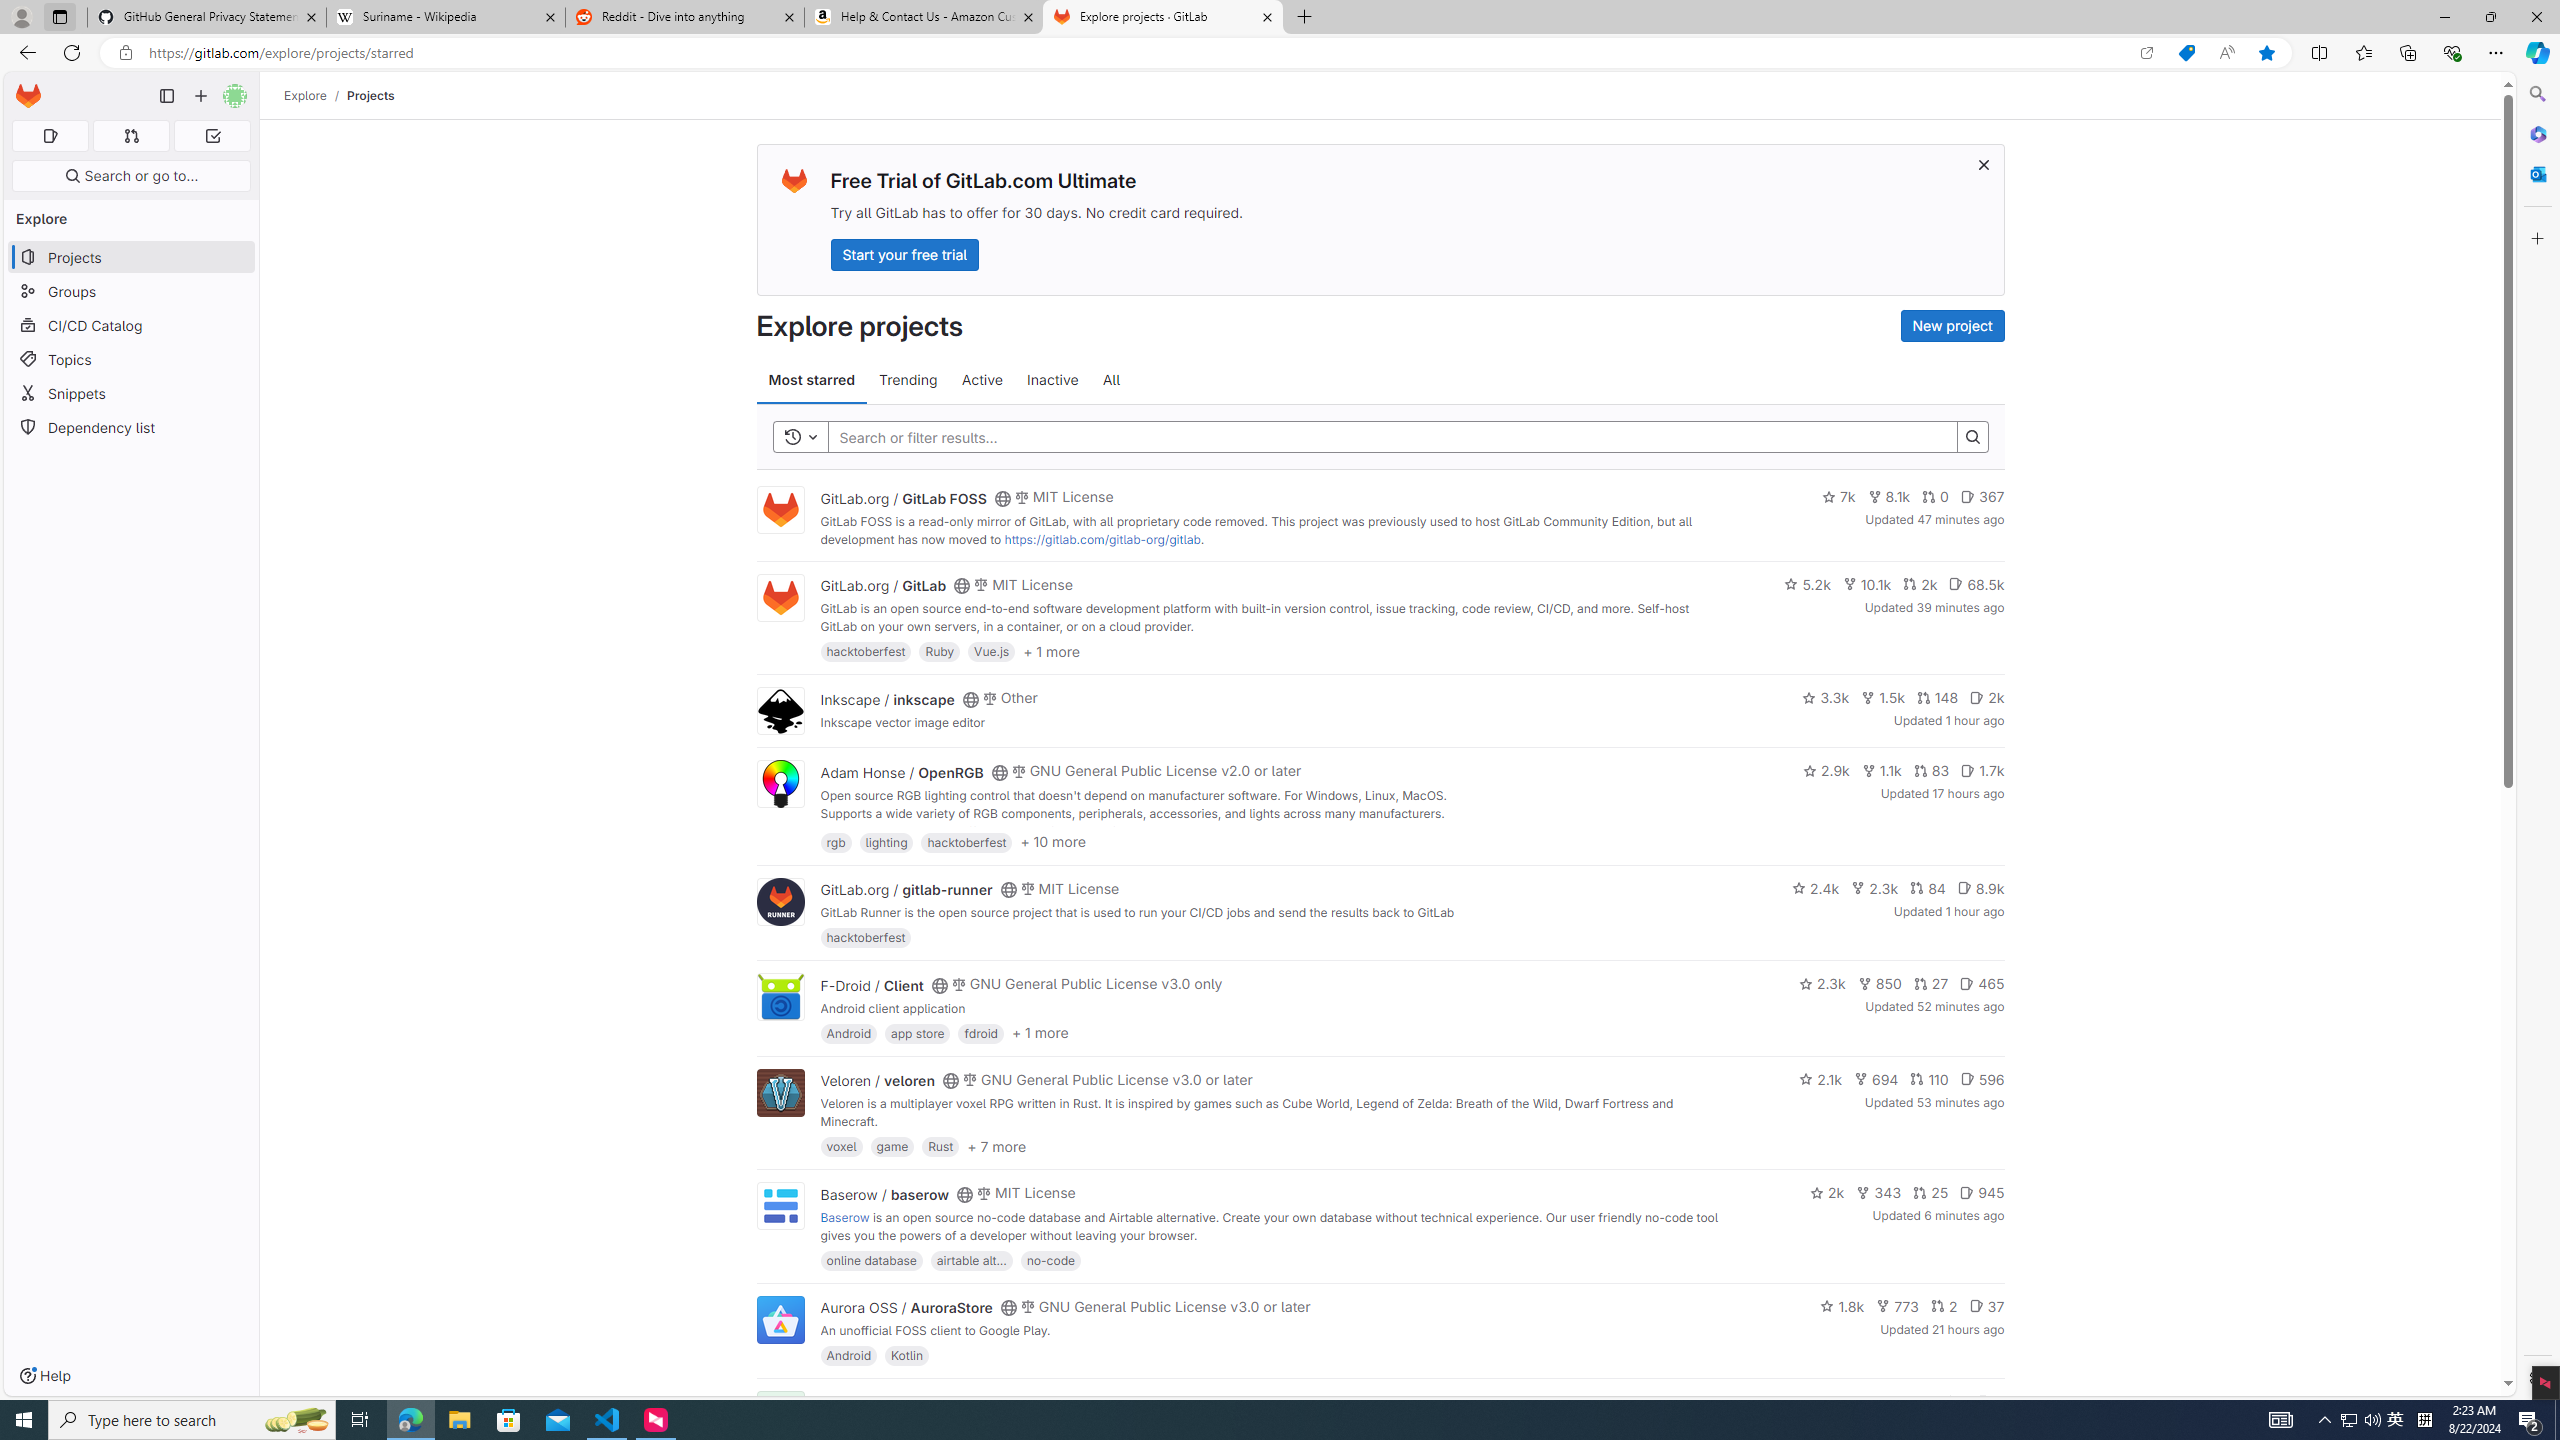  Describe the element at coordinates (166, 96) in the screenshot. I see `Primary navigation sidebar` at that location.